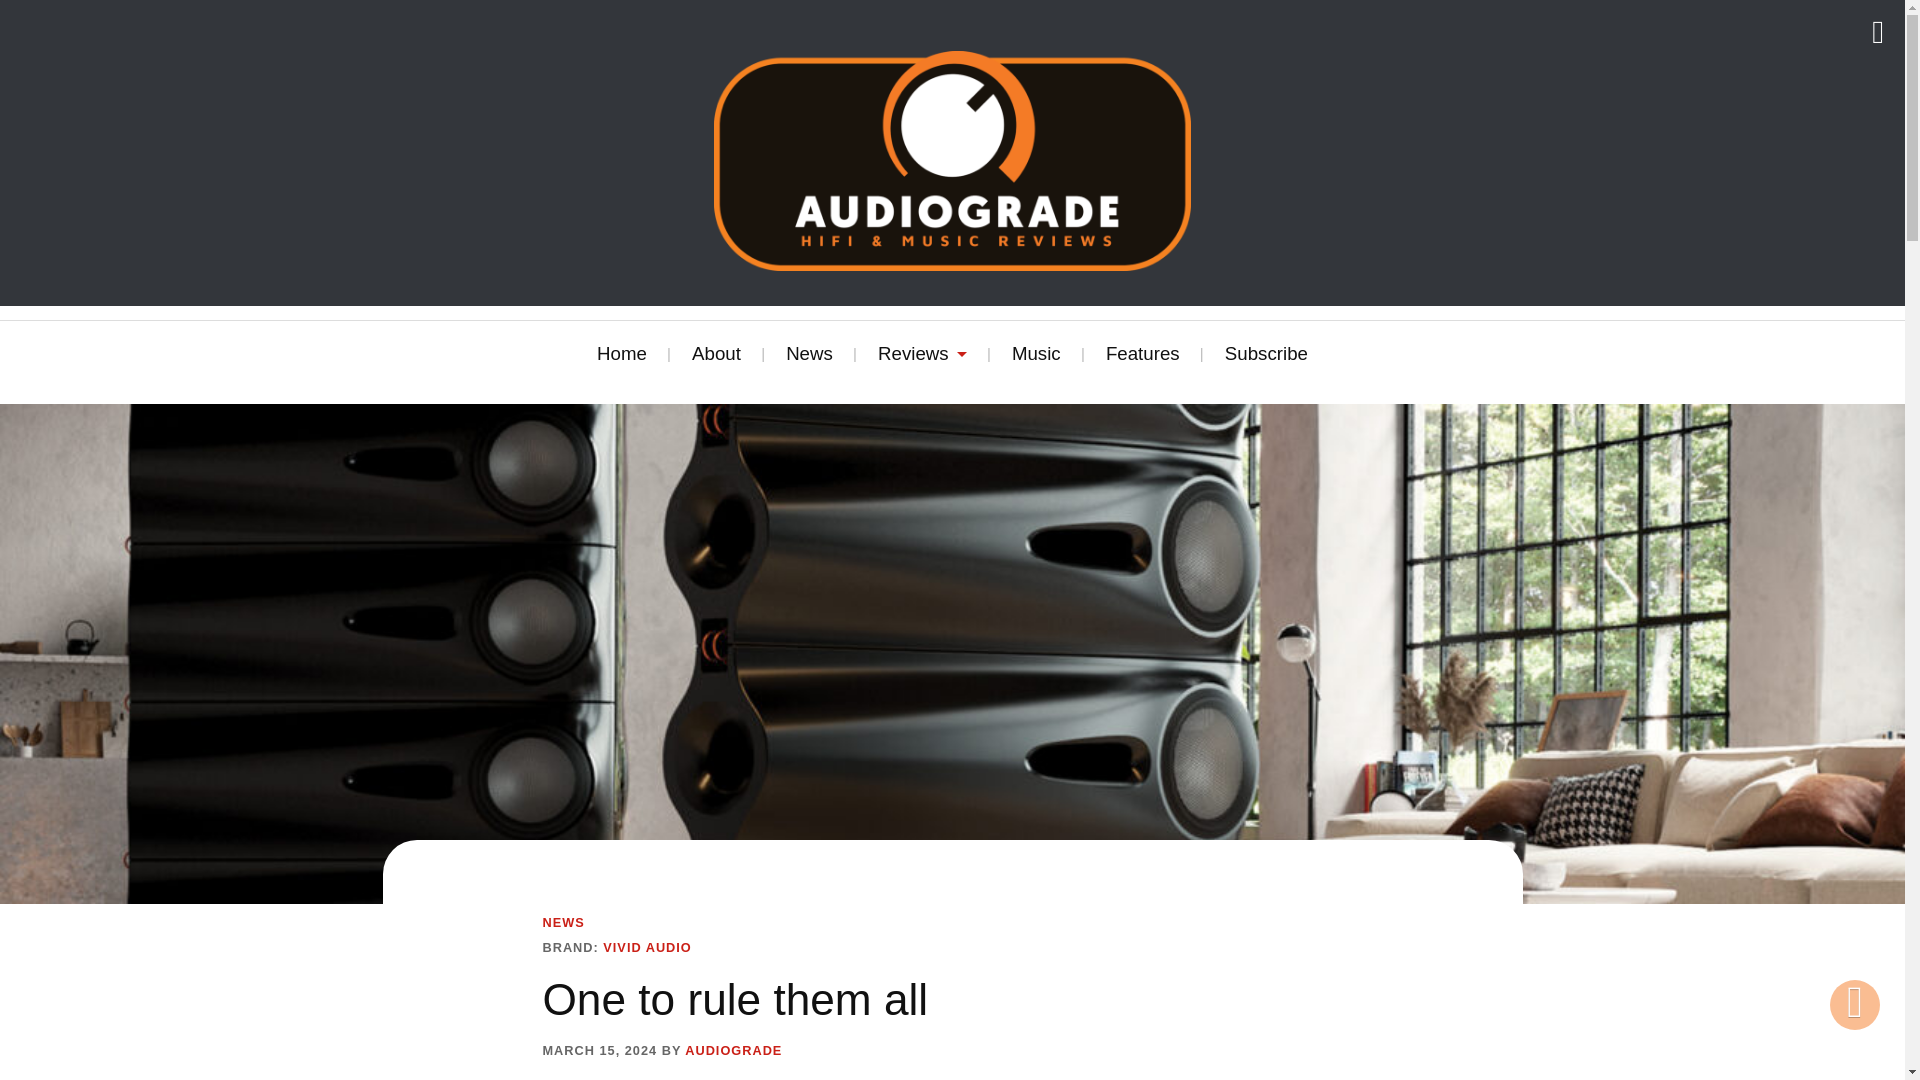 This screenshot has height=1080, width=1920. What do you see at coordinates (733, 1051) in the screenshot?
I see `Posts by Audiograde` at bounding box center [733, 1051].